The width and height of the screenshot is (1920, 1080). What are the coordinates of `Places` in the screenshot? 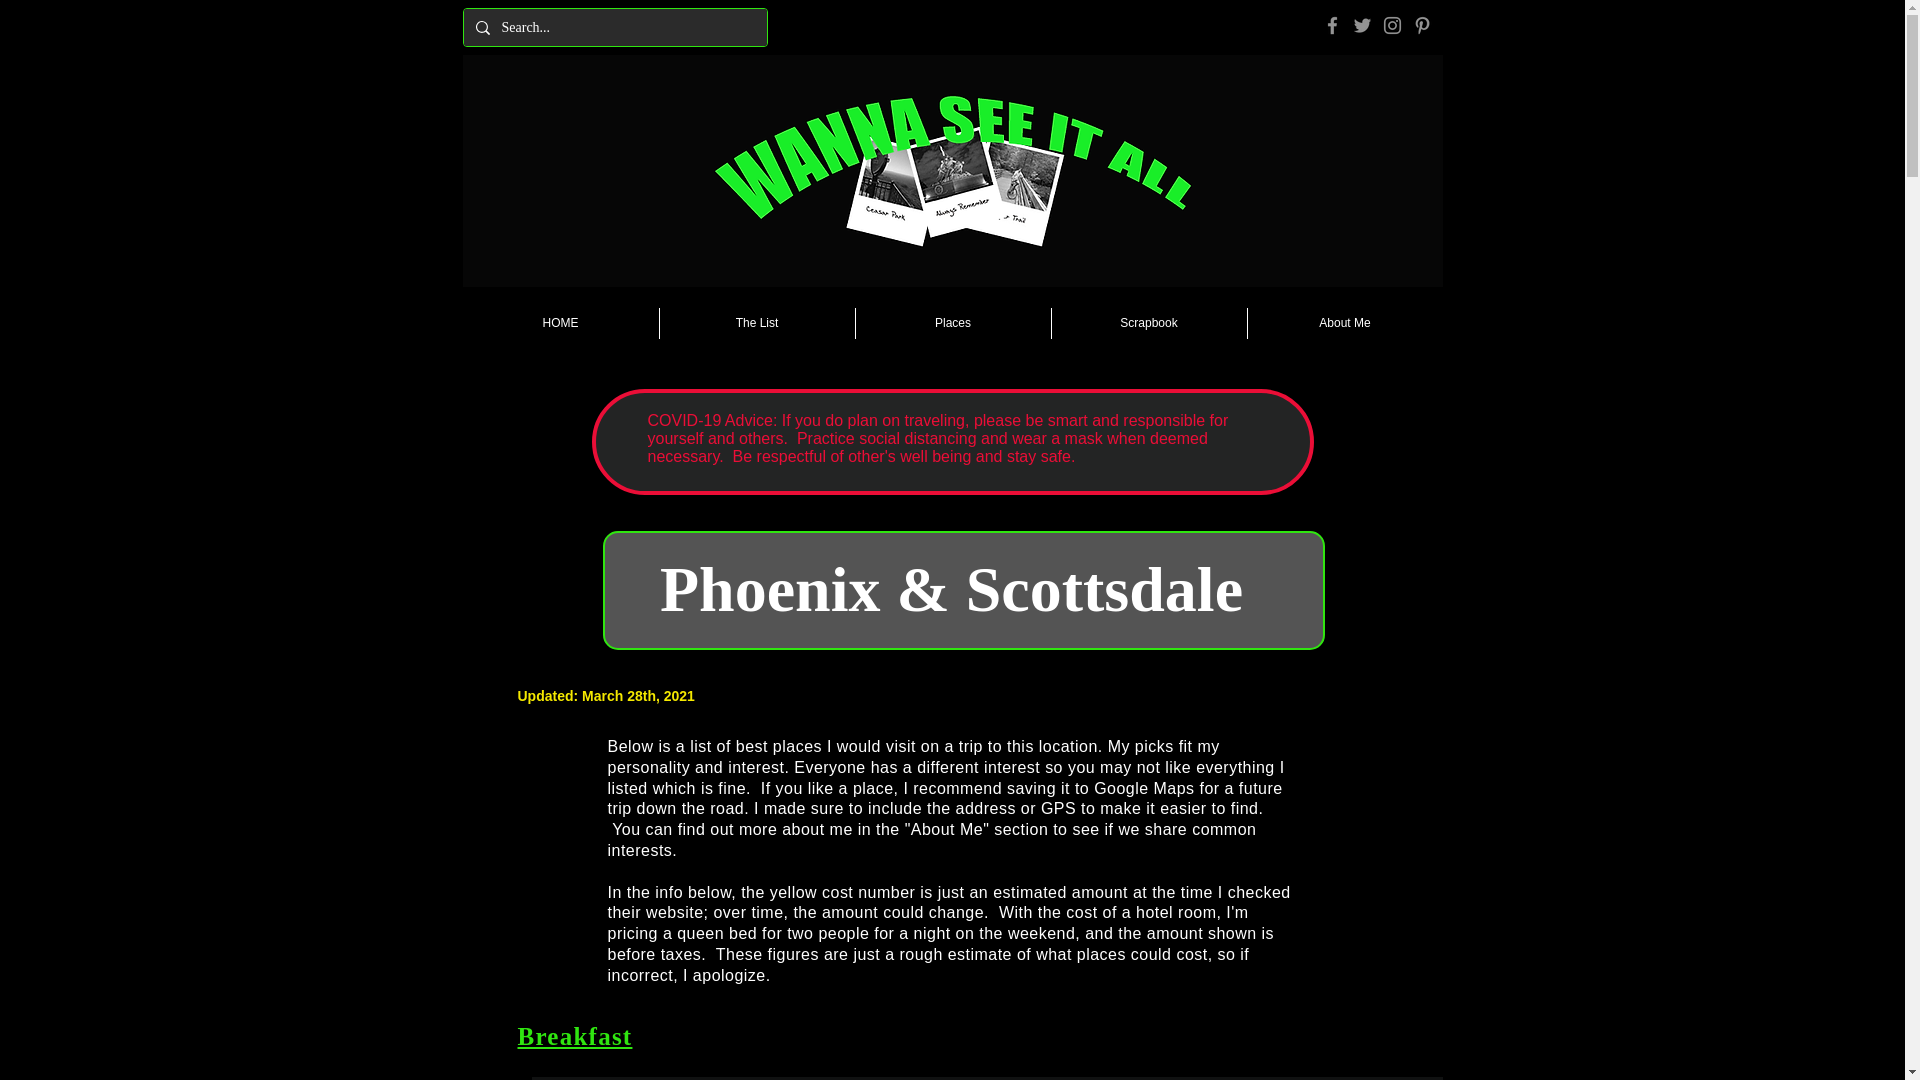 It's located at (953, 323).